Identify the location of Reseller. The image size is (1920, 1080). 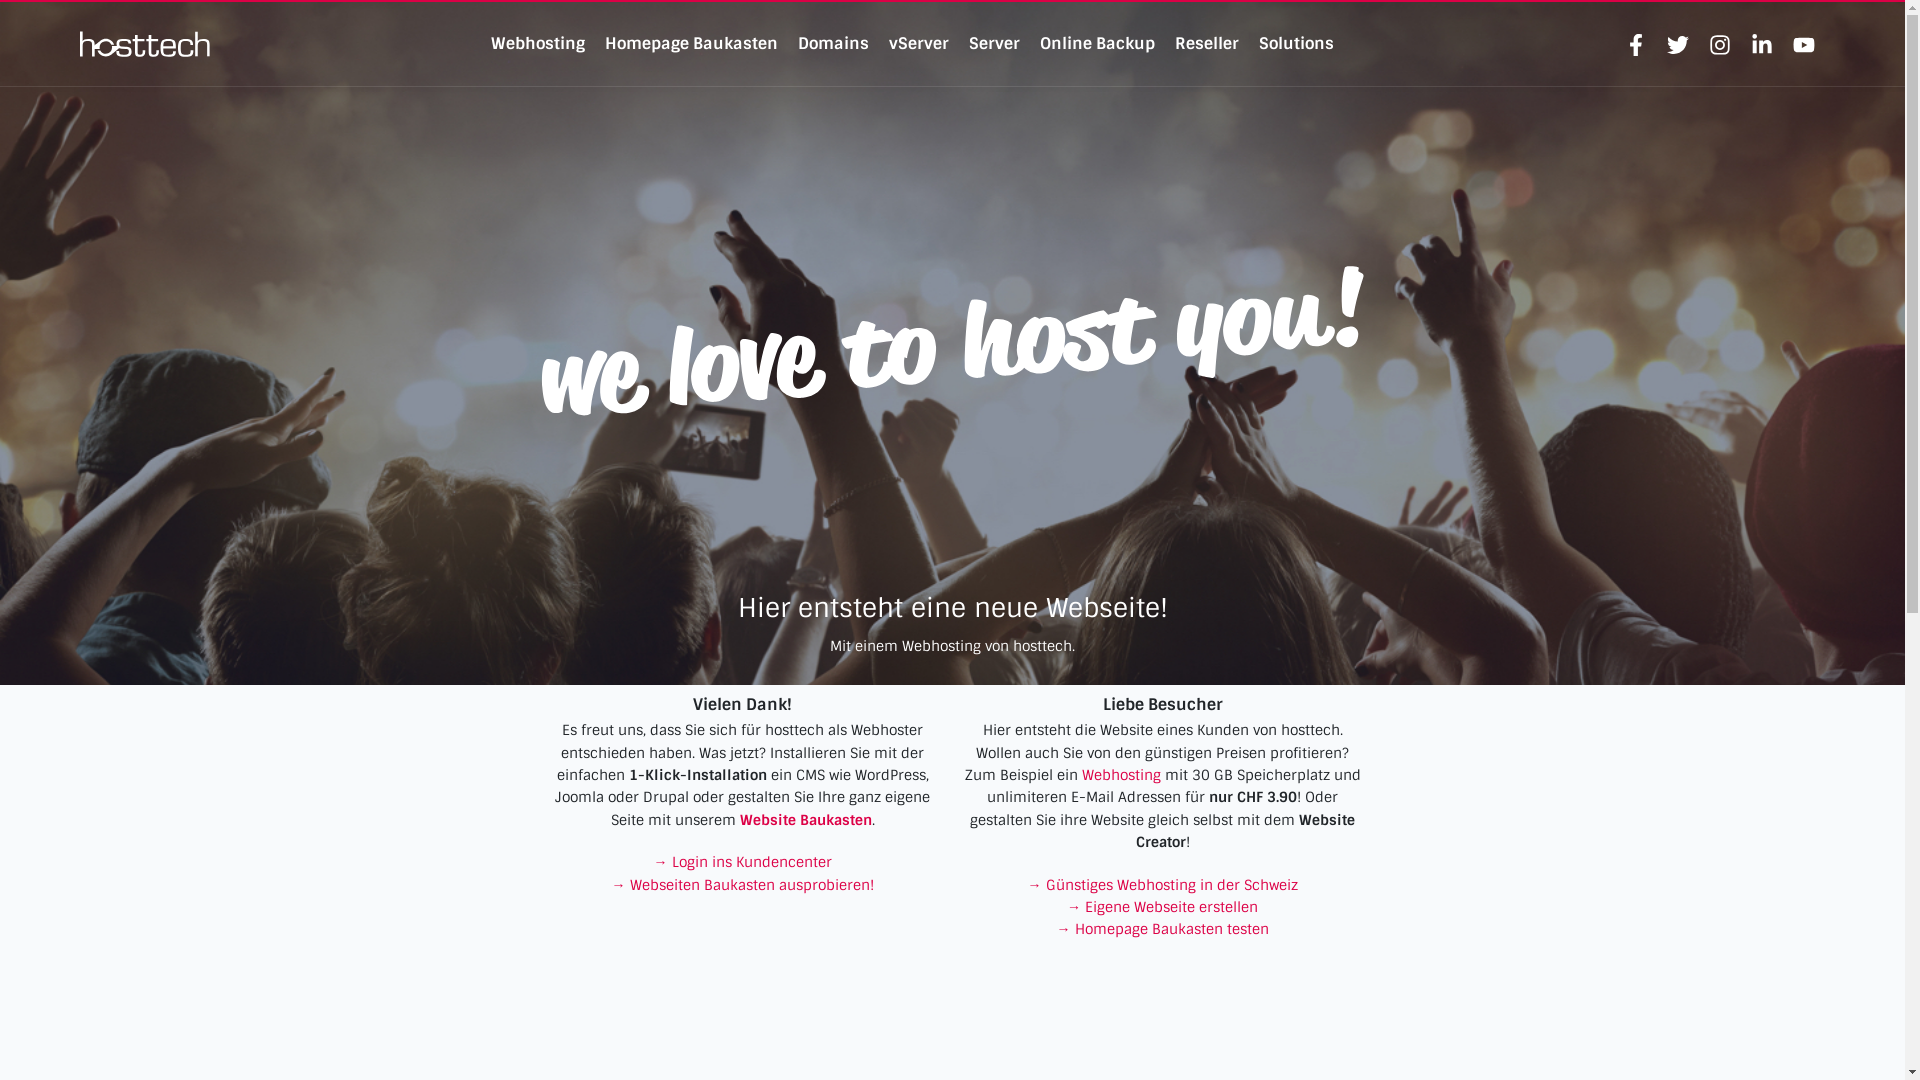
(1207, 44).